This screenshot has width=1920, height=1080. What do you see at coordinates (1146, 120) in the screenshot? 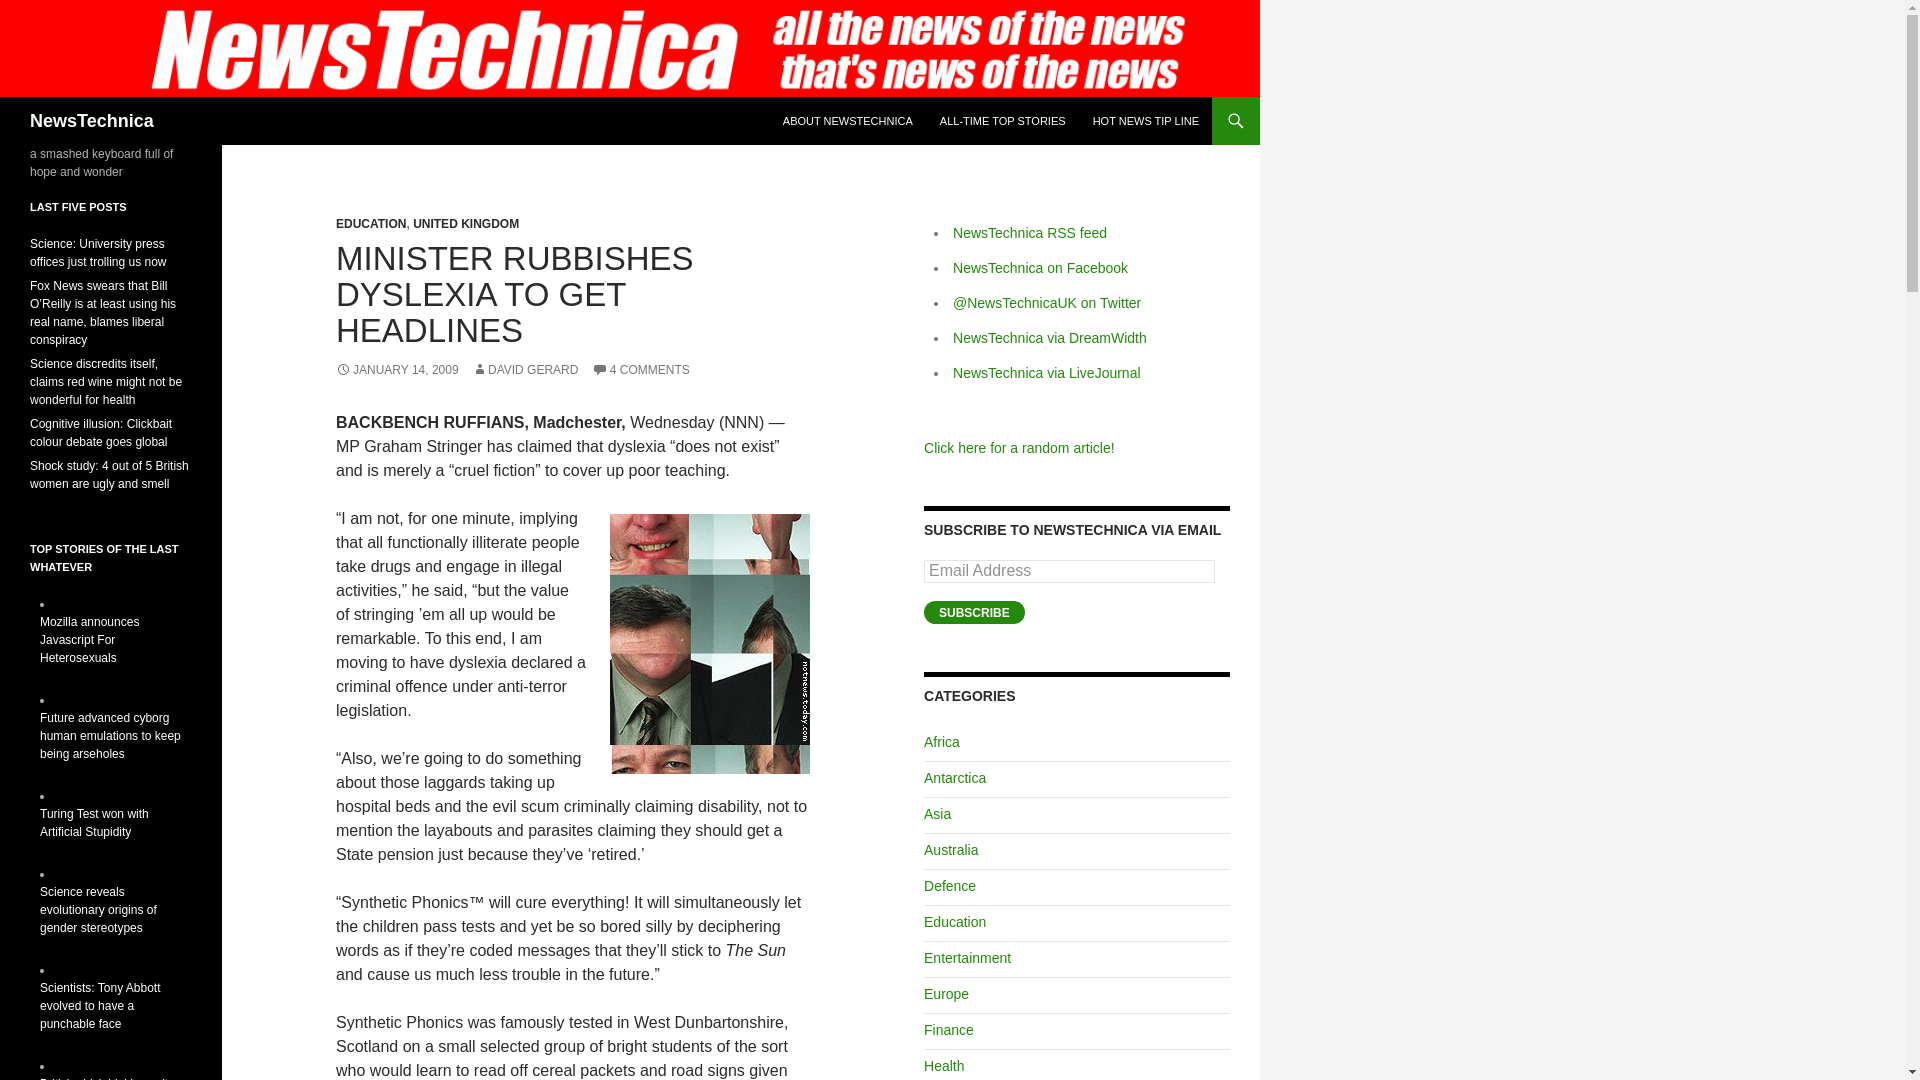
I see `HOT NEWS TIP LINE` at bounding box center [1146, 120].